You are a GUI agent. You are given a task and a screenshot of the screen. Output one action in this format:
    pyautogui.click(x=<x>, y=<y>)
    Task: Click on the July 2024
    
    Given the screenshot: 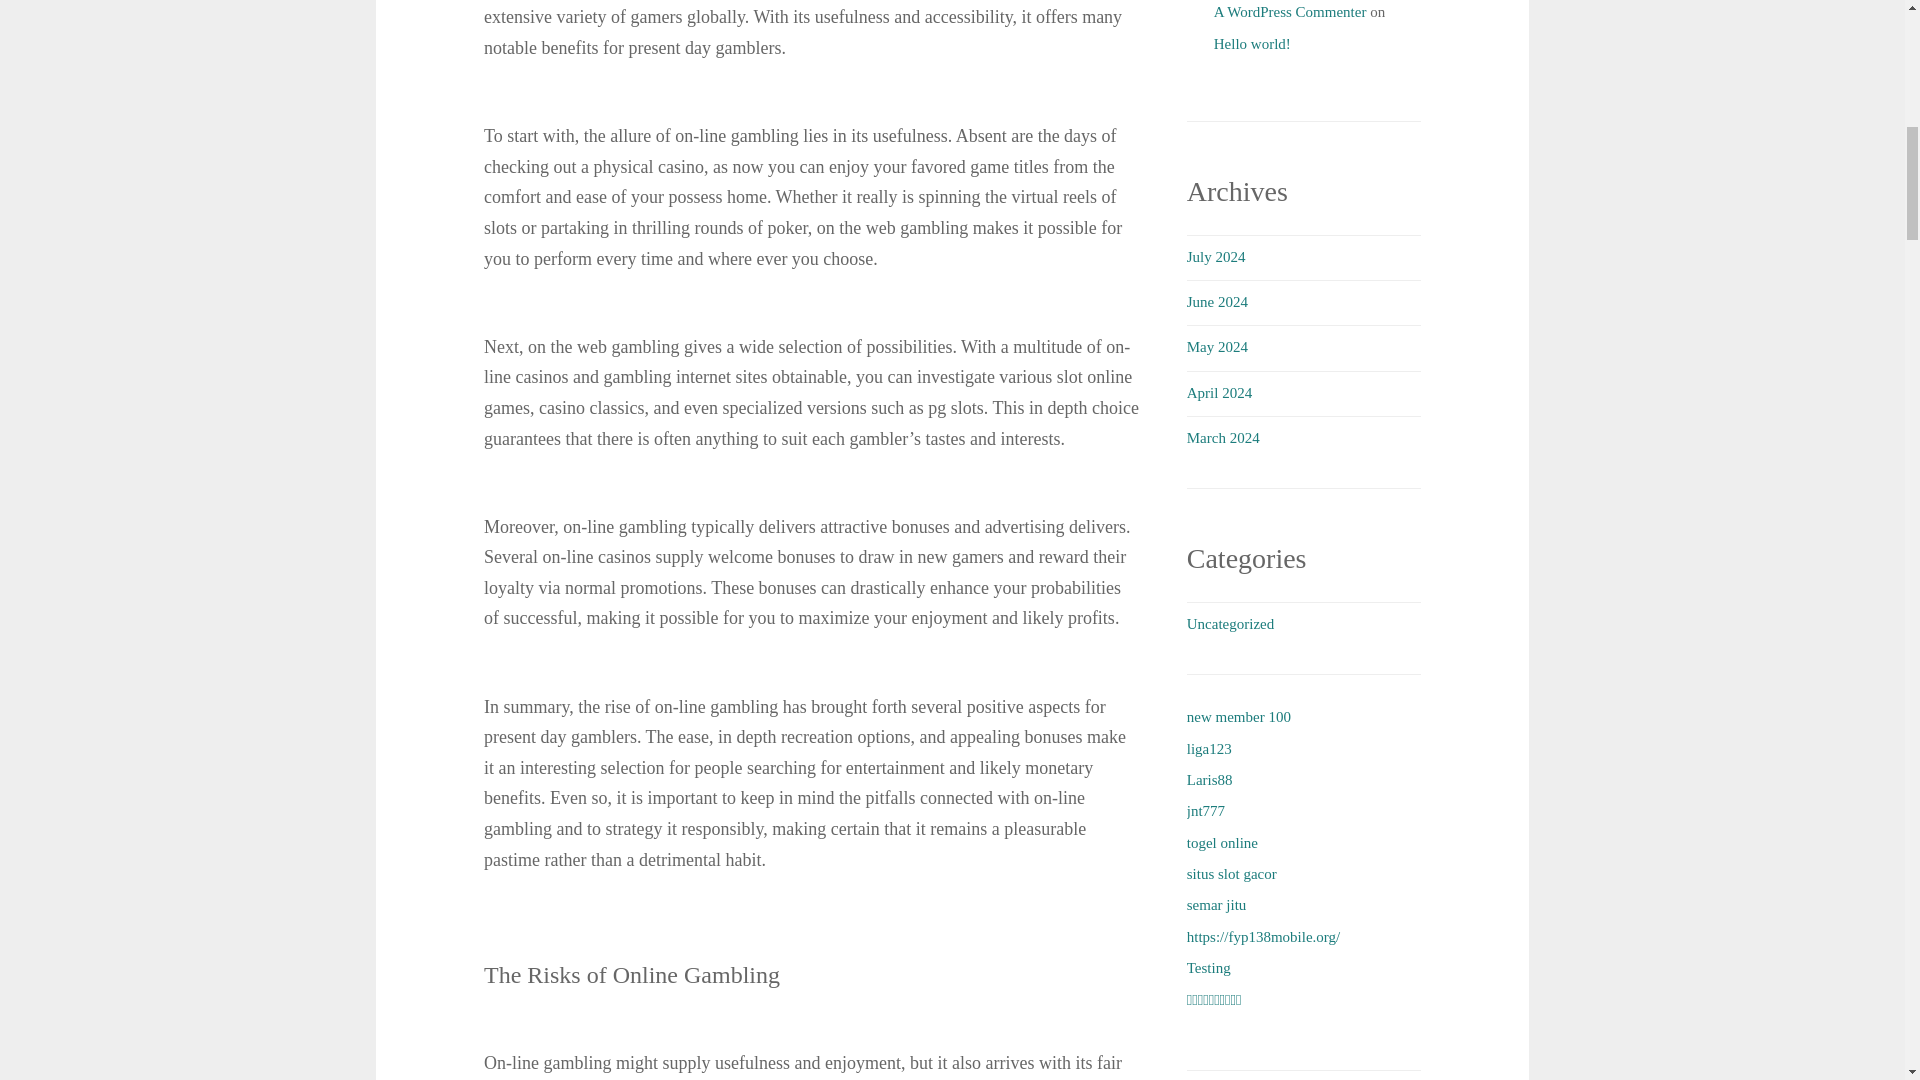 What is the action you would take?
    pyautogui.click(x=1216, y=256)
    